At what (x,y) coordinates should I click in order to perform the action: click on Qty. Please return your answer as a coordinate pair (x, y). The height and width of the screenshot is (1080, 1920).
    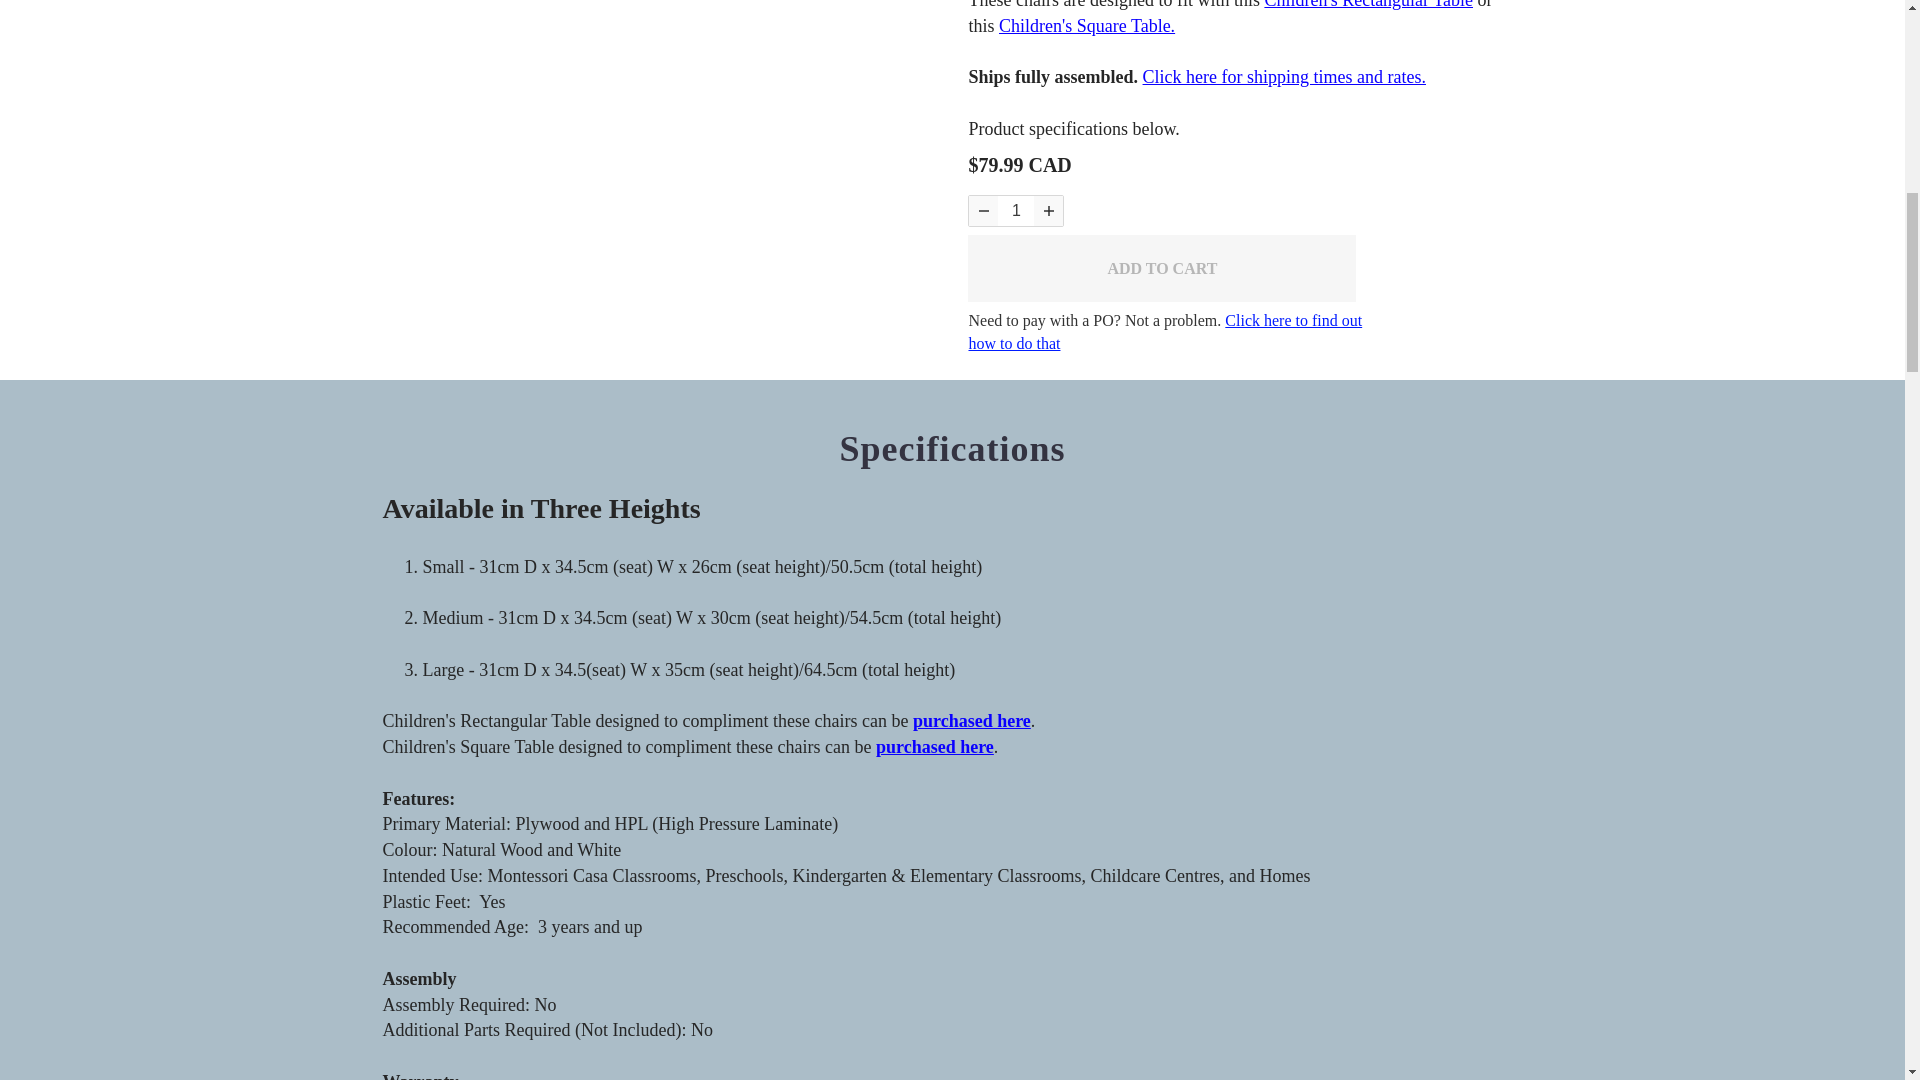
    Looking at the image, I should click on (984, 210).